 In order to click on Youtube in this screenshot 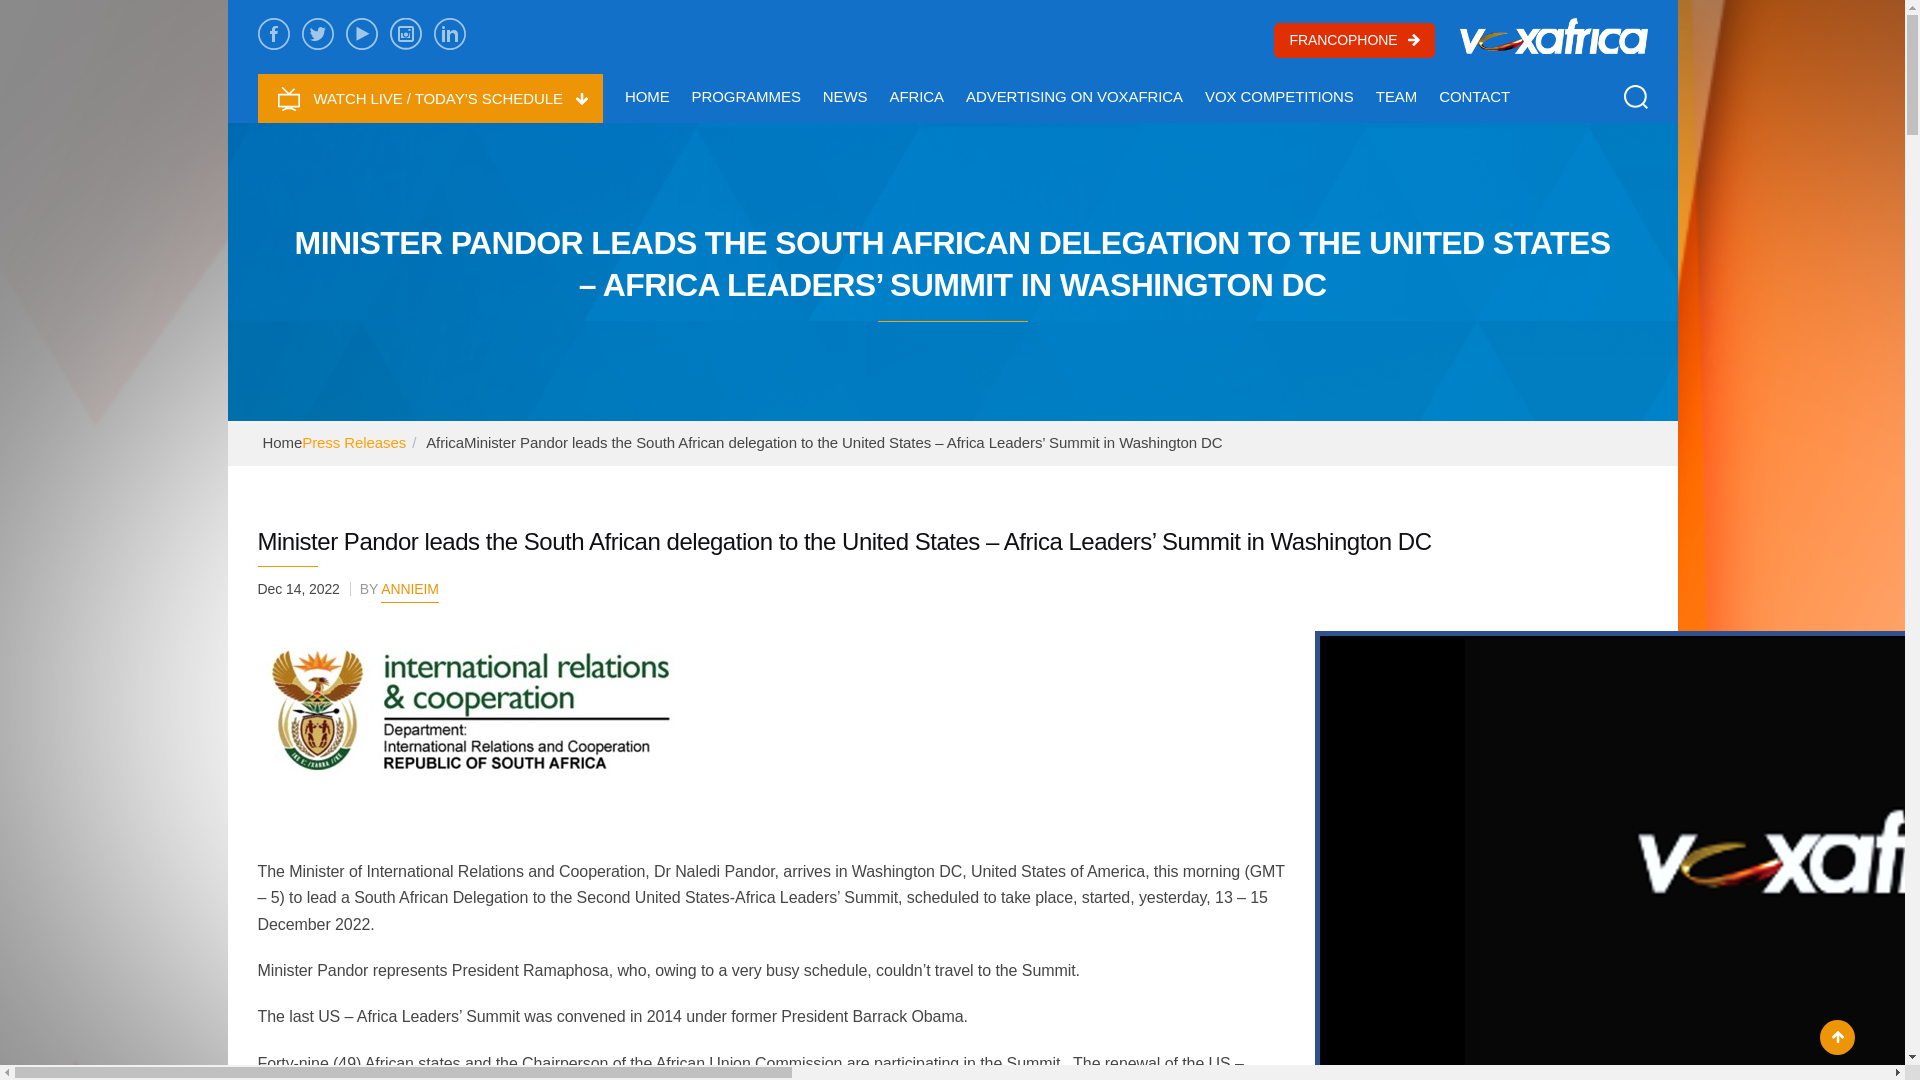, I will do `click(362, 34)`.